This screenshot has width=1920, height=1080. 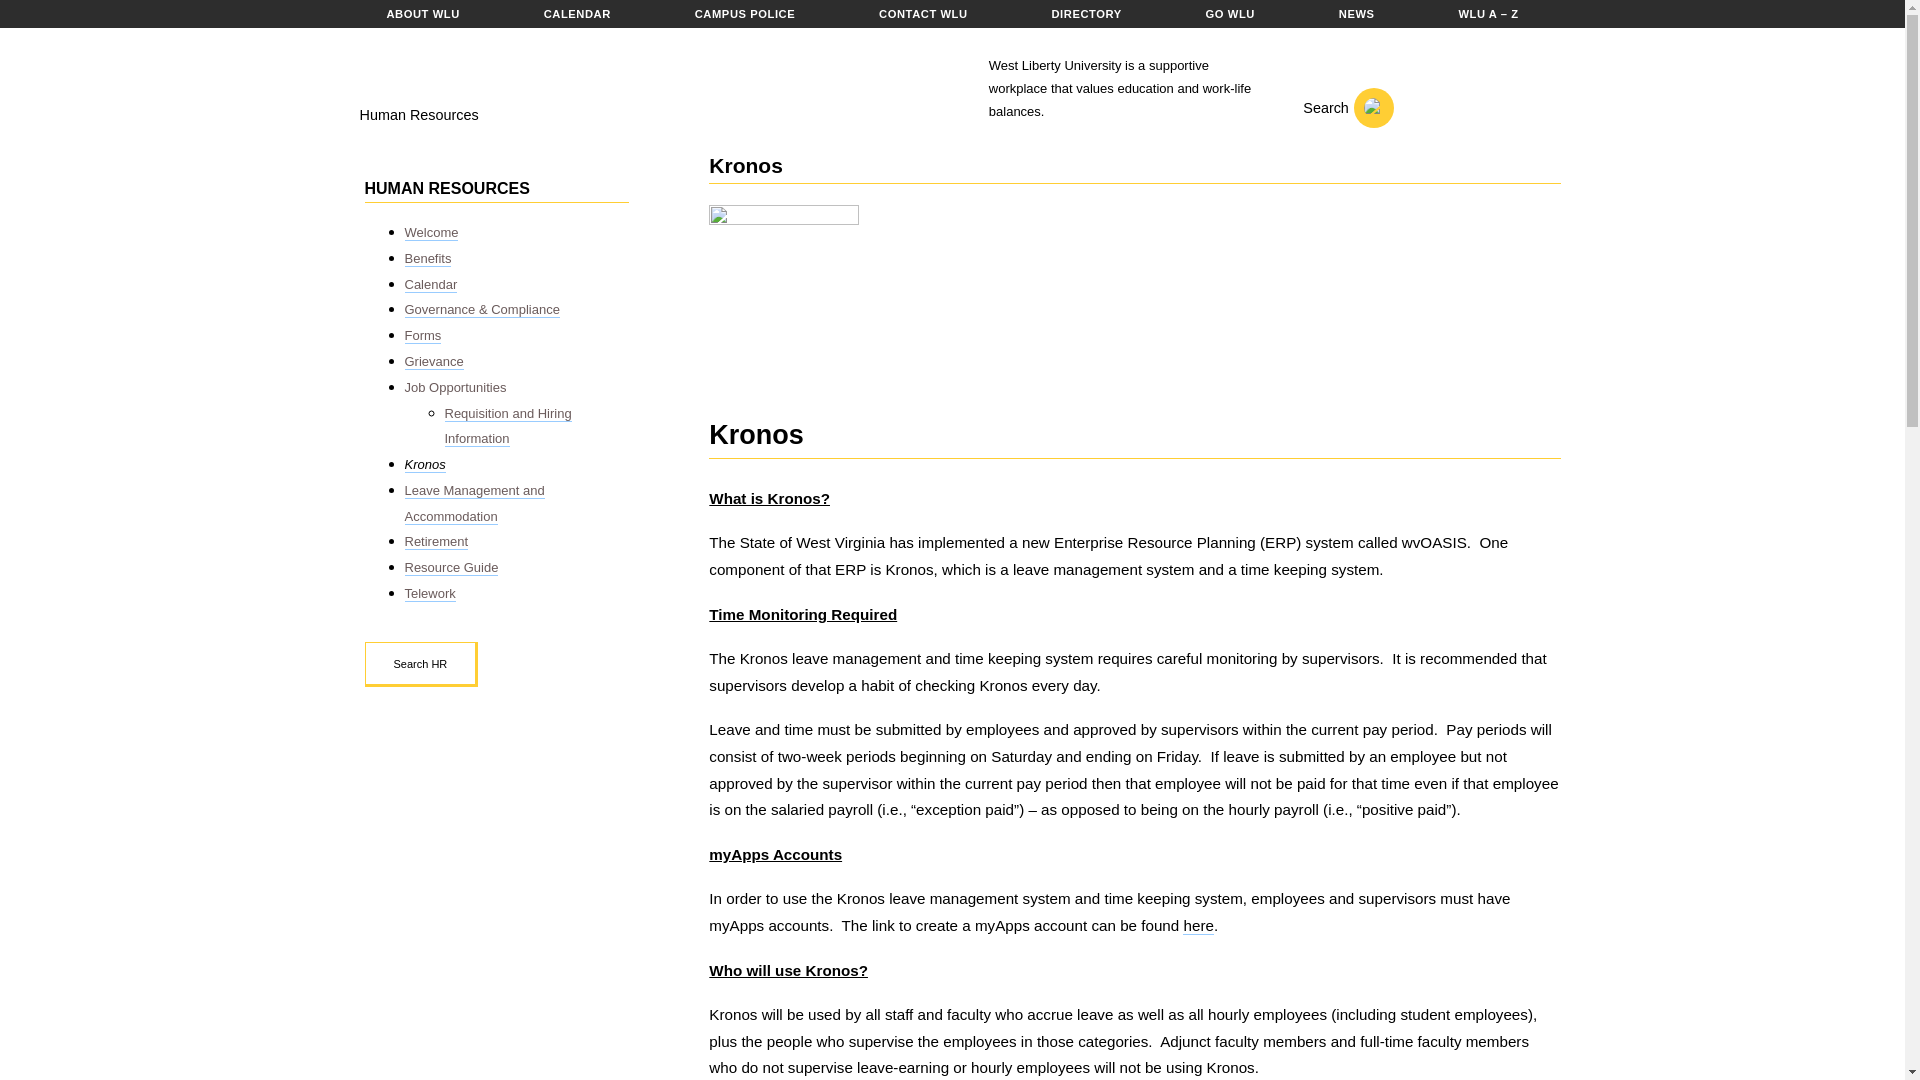 What do you see at coordinates (424, 464) in the screenshot?
I see `Kronos` at bounding box center [424, 464].